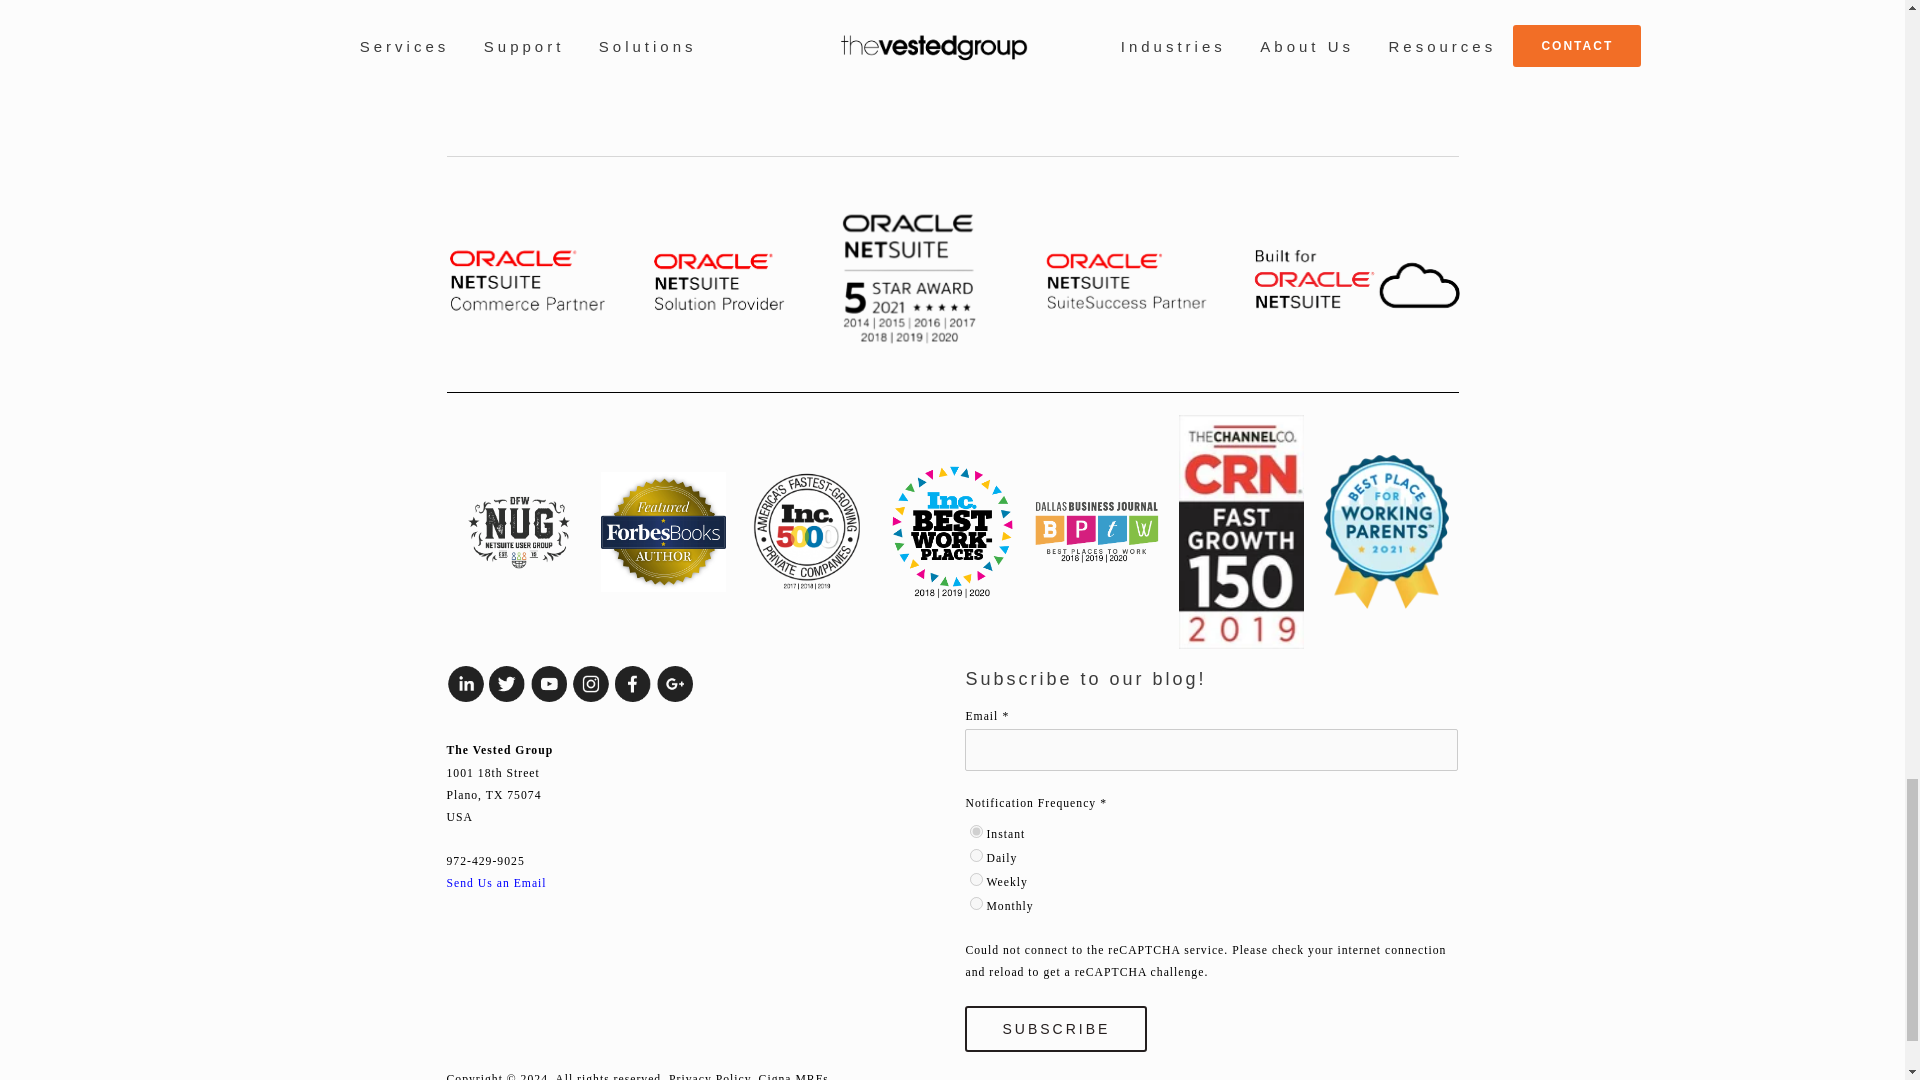 This screenshot has width=1920, height=1080. Describe the element at coordinates (976, 904) in the screenshot. I see `monthly` at that location.